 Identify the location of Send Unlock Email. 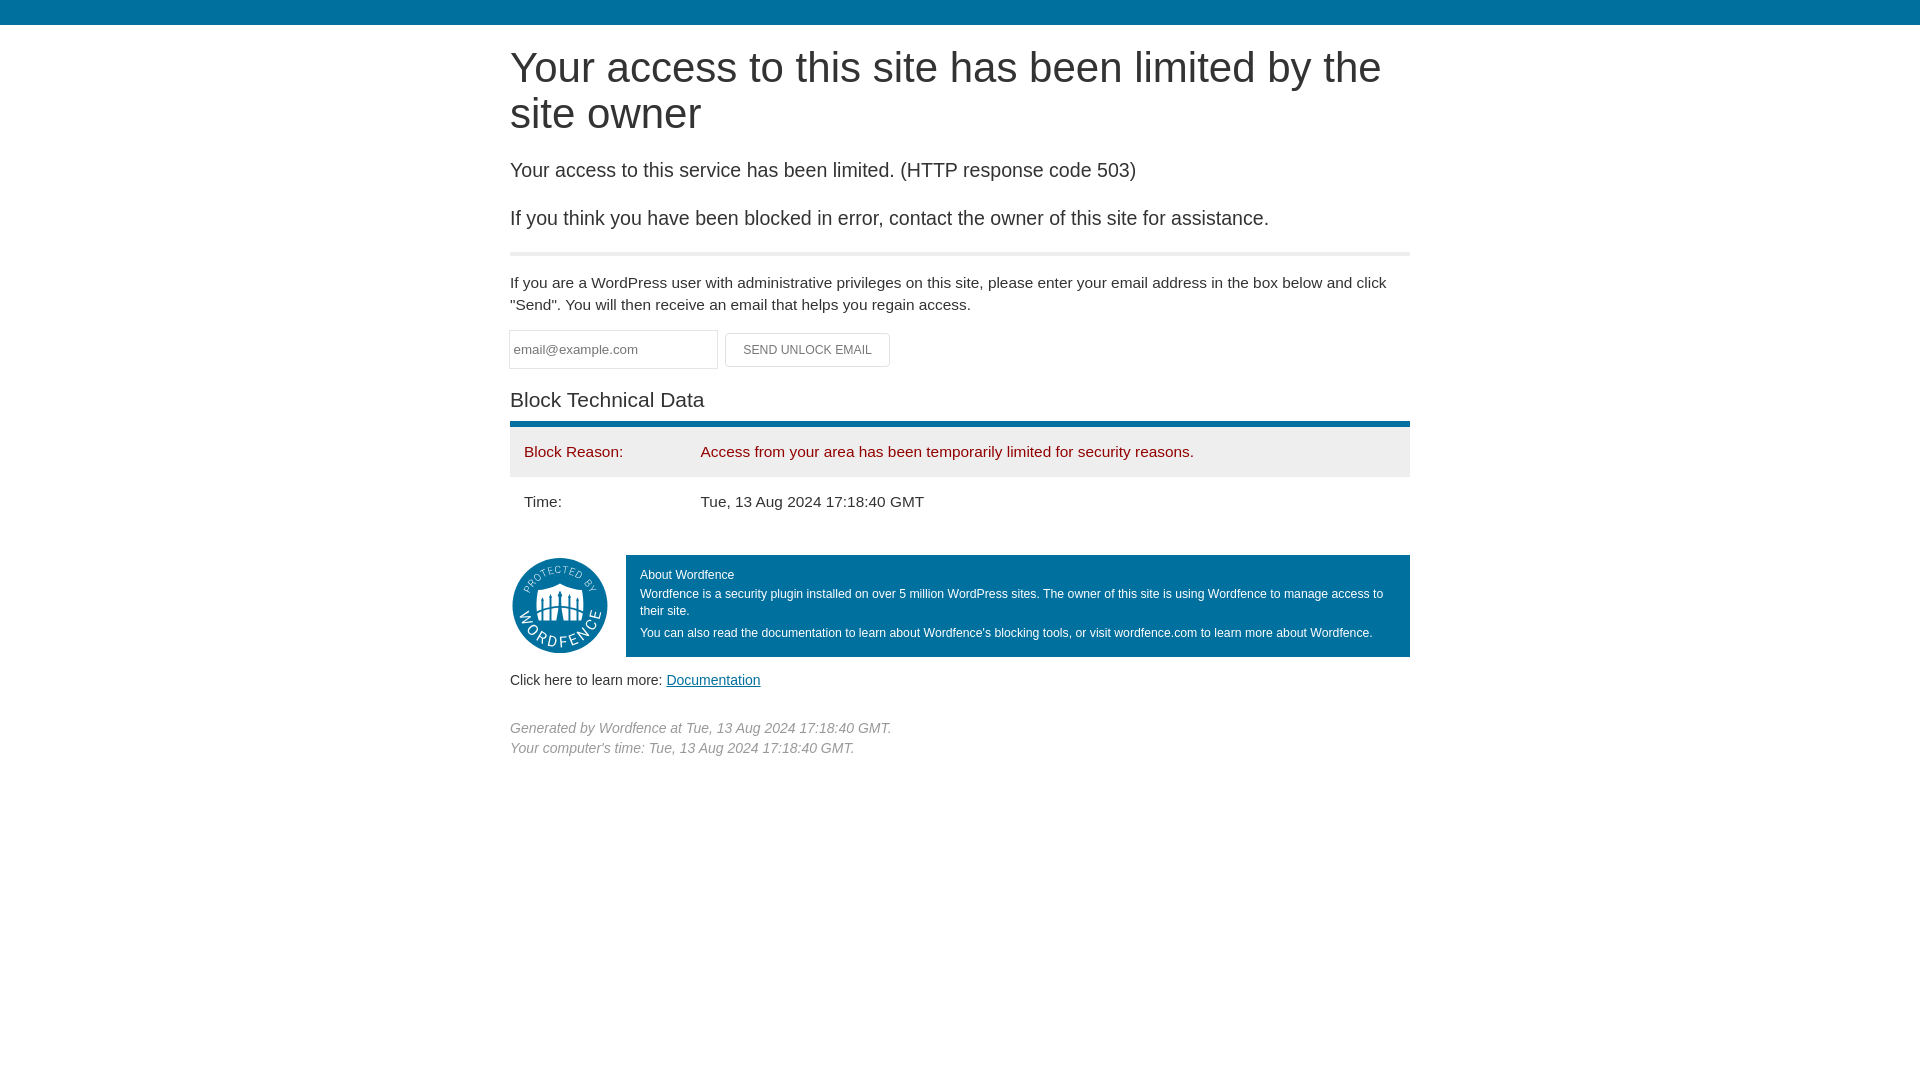
(808, 350).